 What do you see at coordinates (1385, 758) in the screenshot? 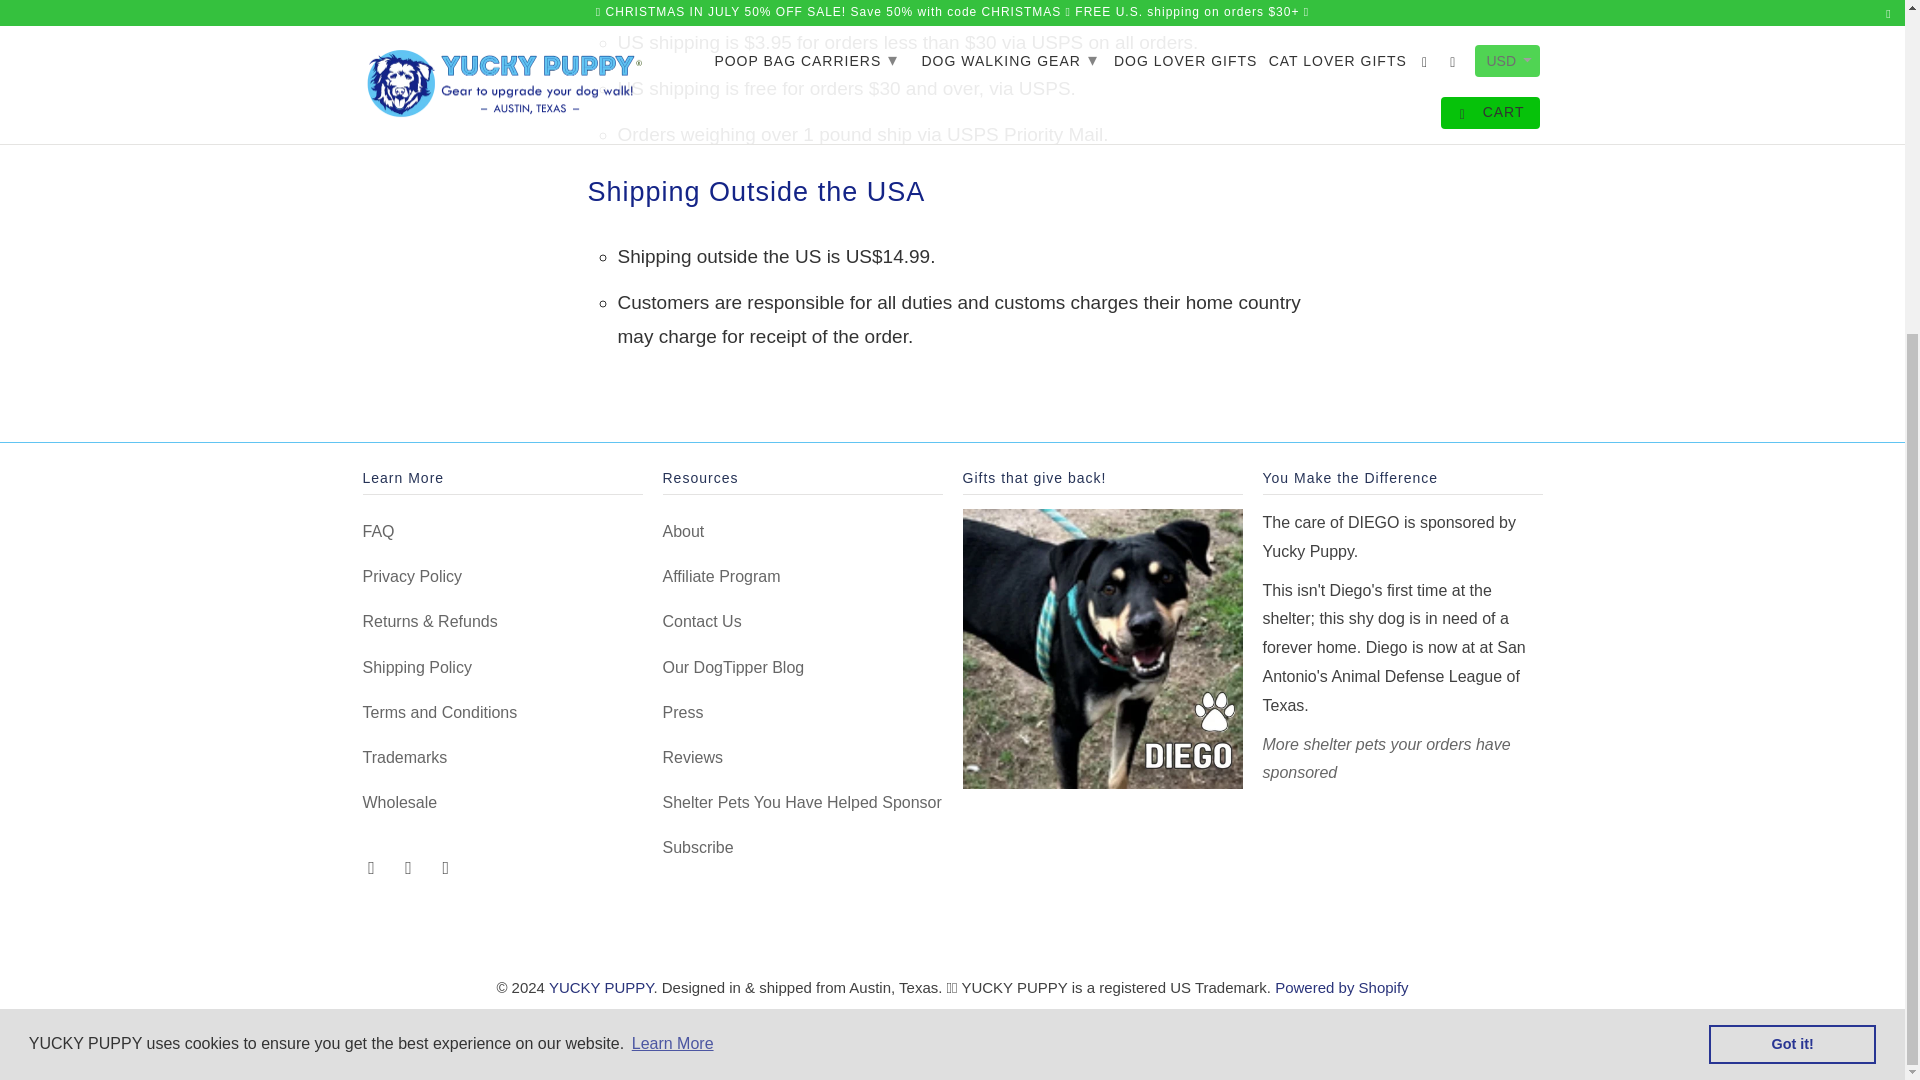
I see `Sponsored Pets` at bounding box center [1385, 758].